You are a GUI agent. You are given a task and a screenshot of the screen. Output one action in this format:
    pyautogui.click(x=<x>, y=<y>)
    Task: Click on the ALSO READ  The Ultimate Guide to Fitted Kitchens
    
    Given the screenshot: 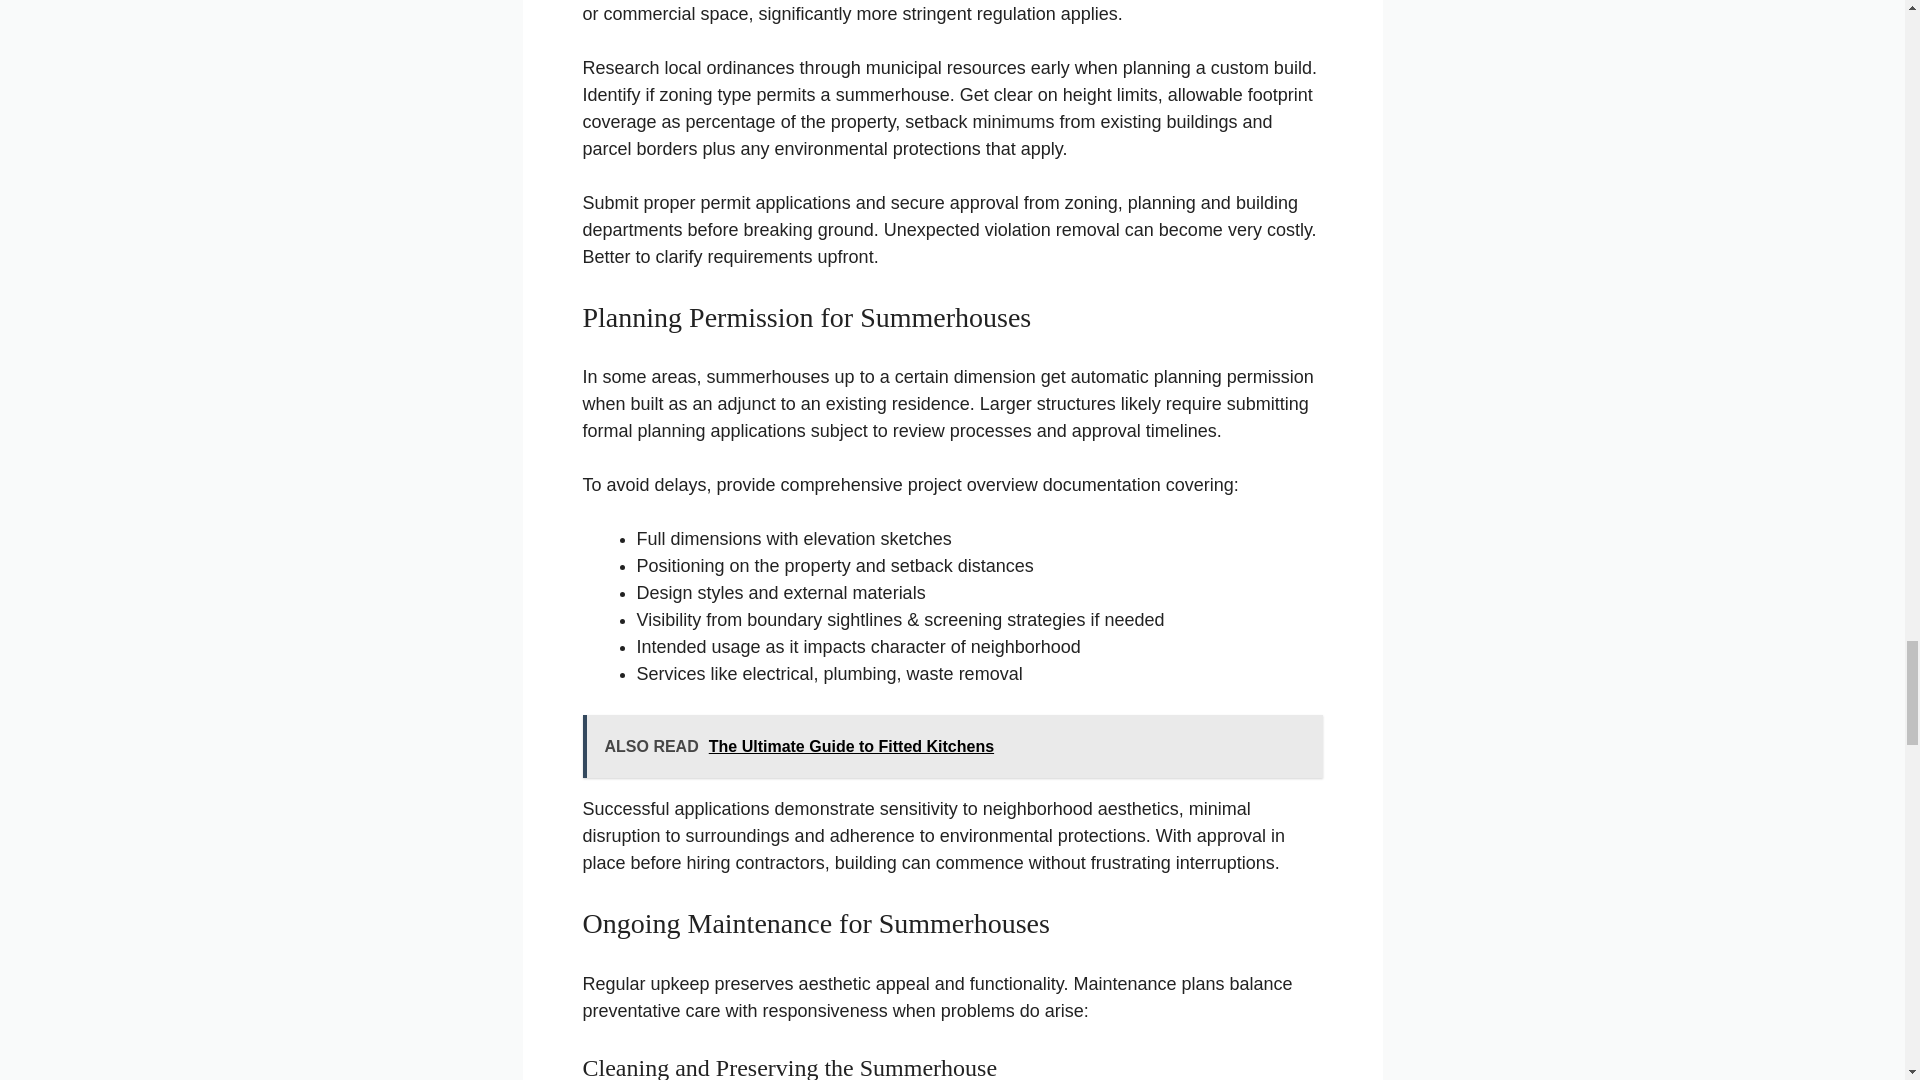 What is the action you would take?
    pyautogui.click(x=952, y=746)
    